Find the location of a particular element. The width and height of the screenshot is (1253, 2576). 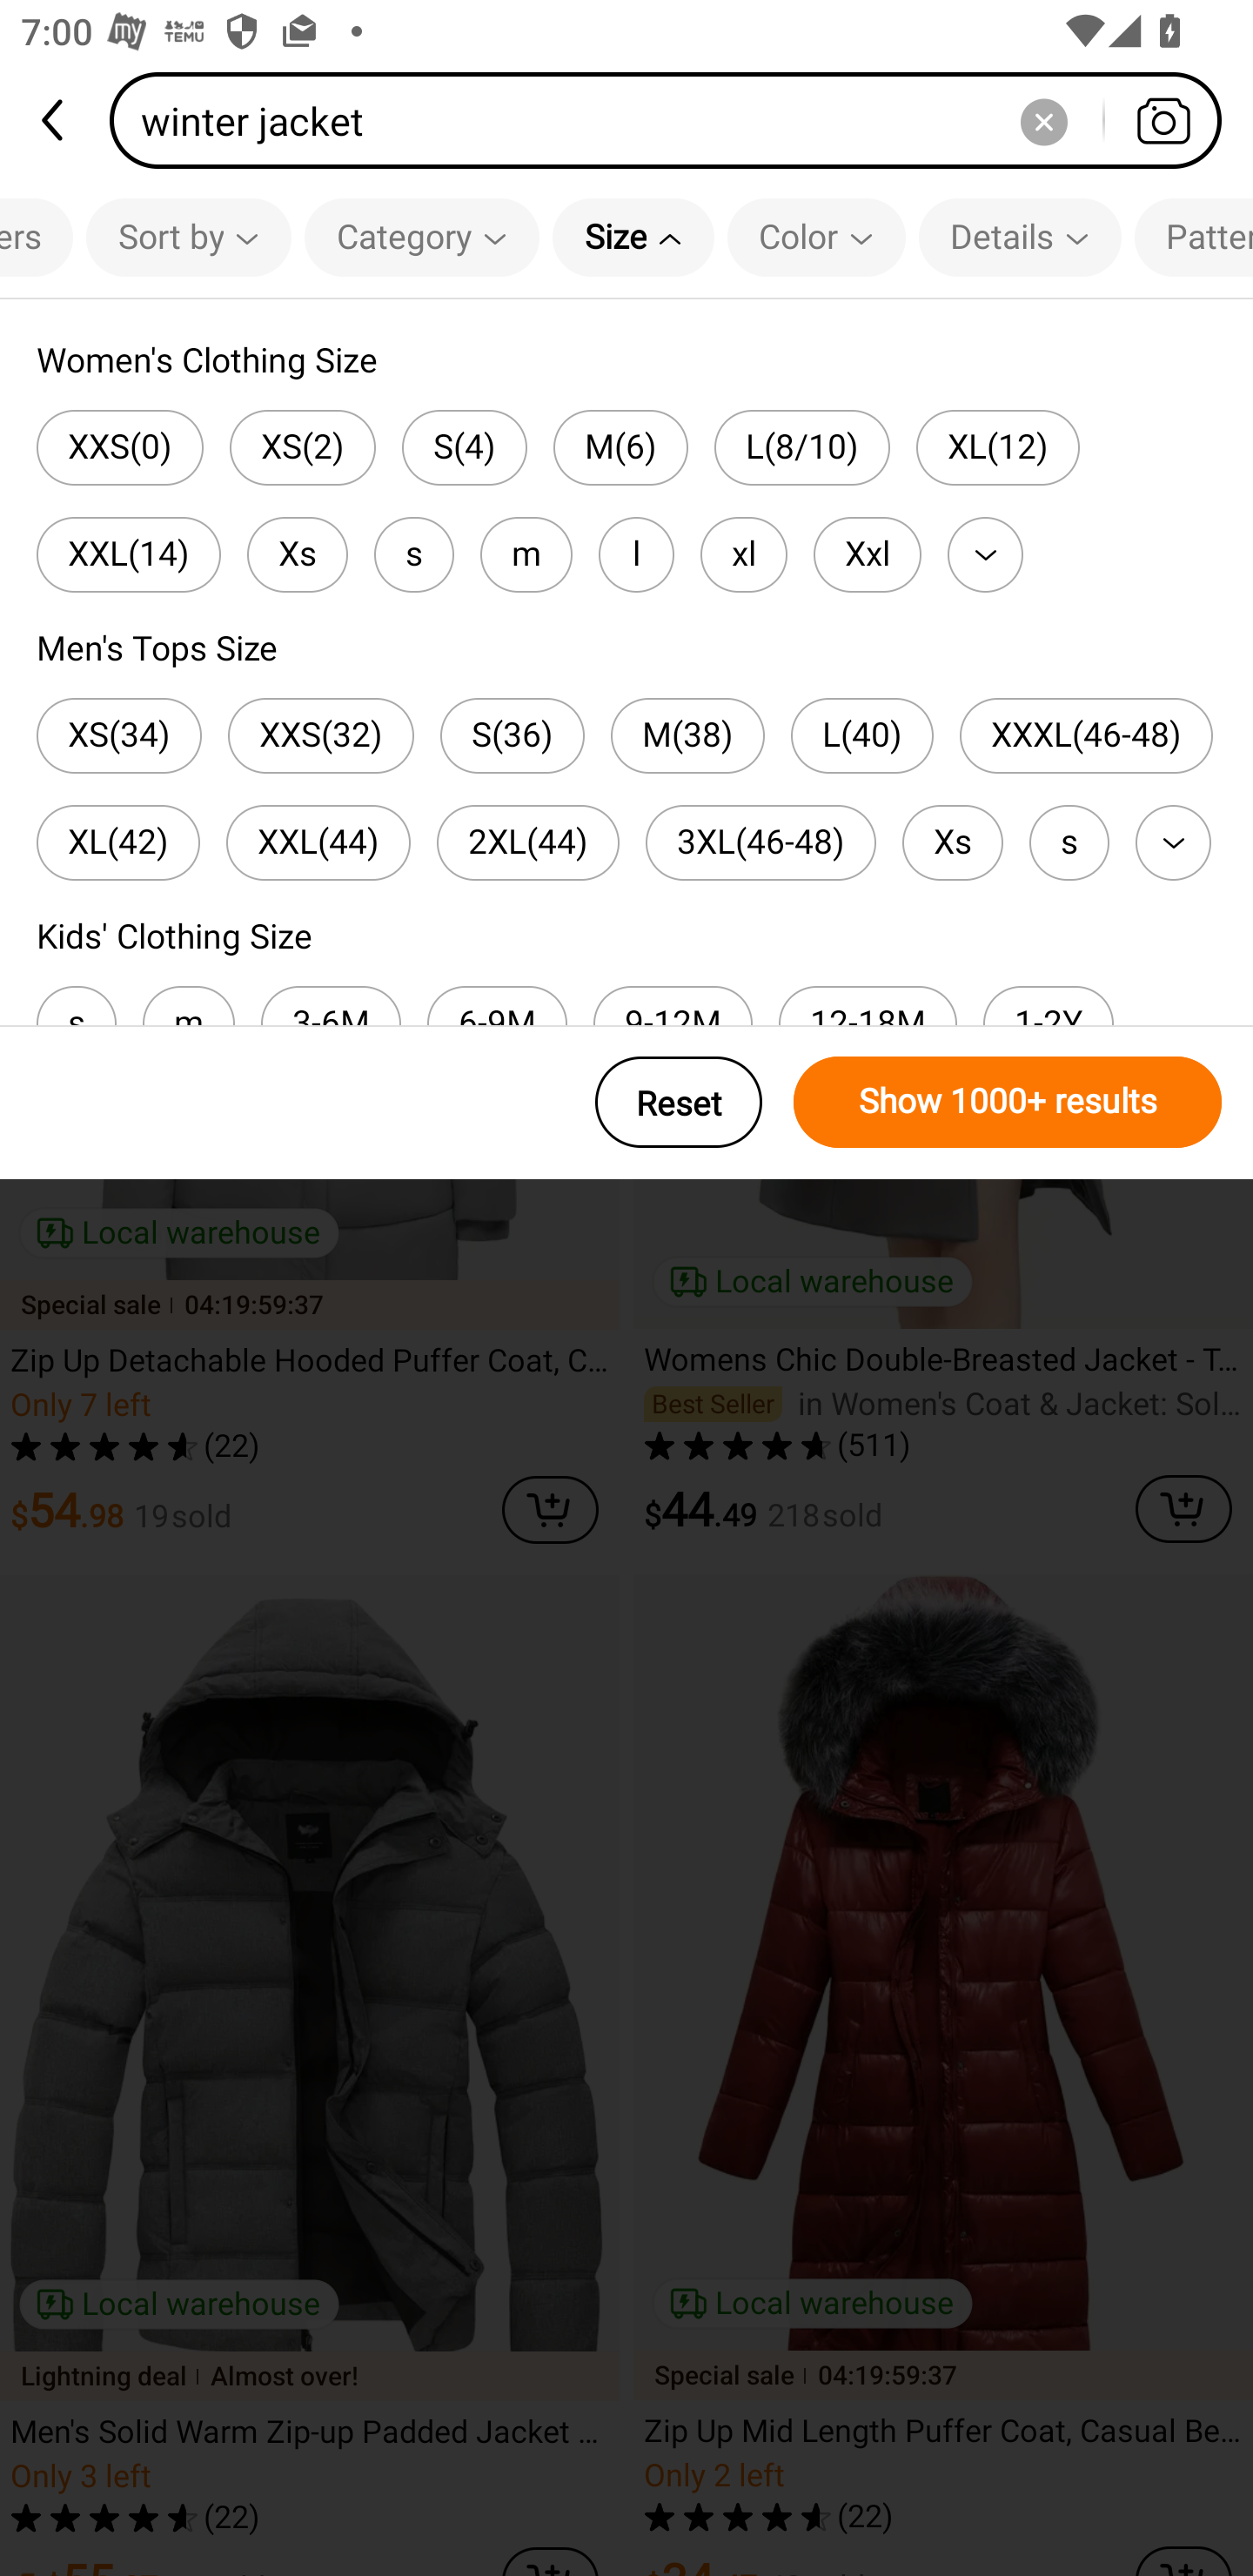

Delete search history is located at coordinates (1043, 120).